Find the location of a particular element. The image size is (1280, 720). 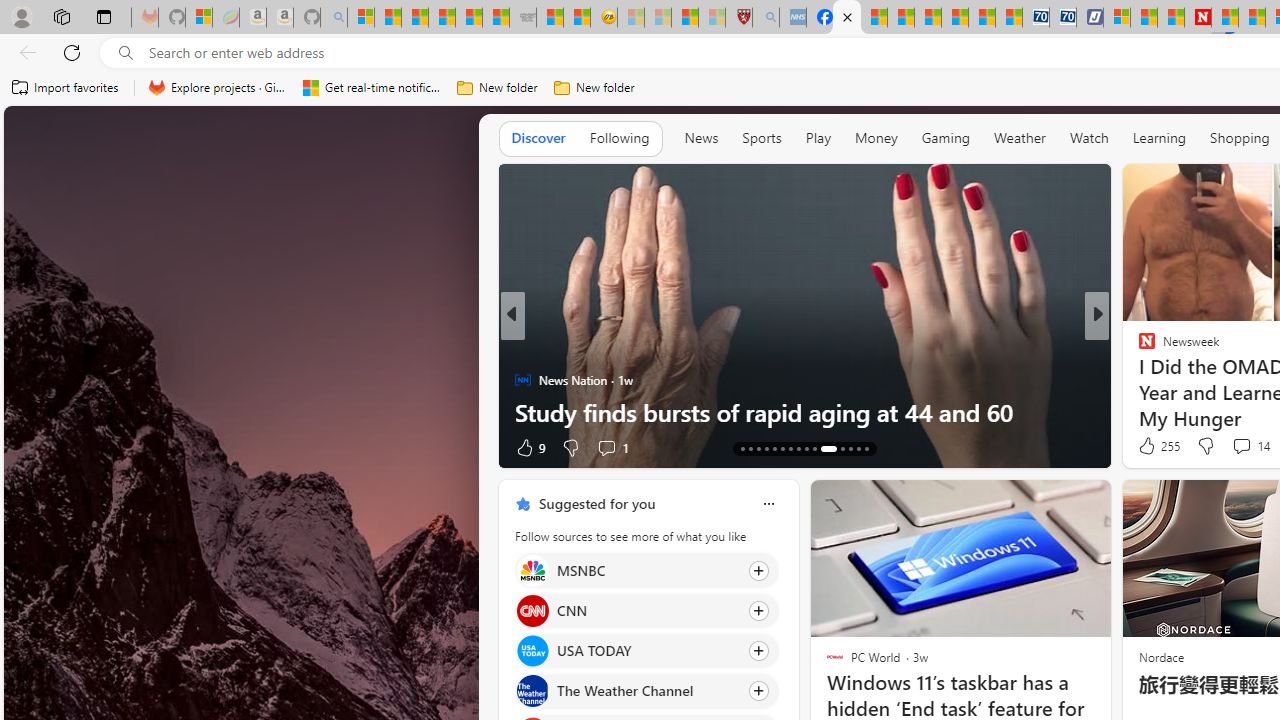

AutomationID: tab-69 is located at coordinates (766, 448).